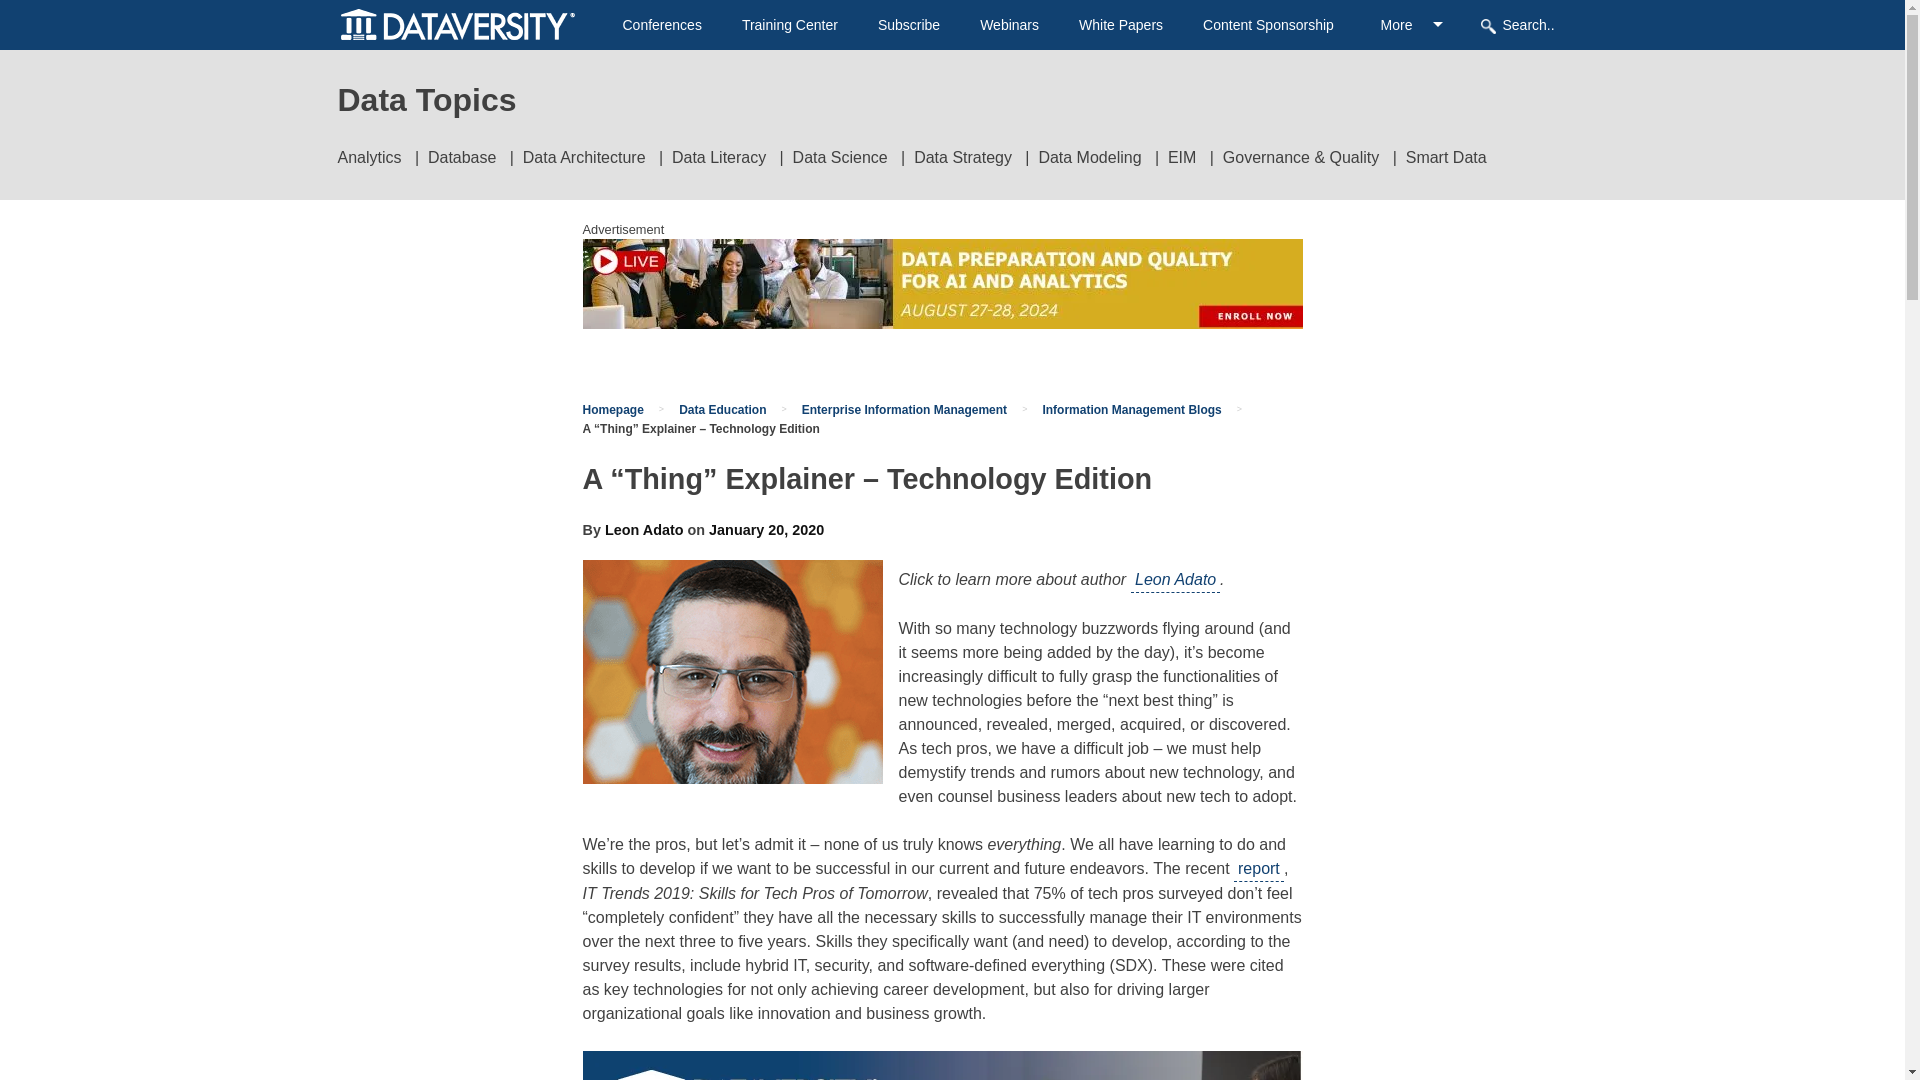  What do you see at coordinates (584, 158) in the screenshot?
I see `Data Architecture` at bounding box center [584, 158].